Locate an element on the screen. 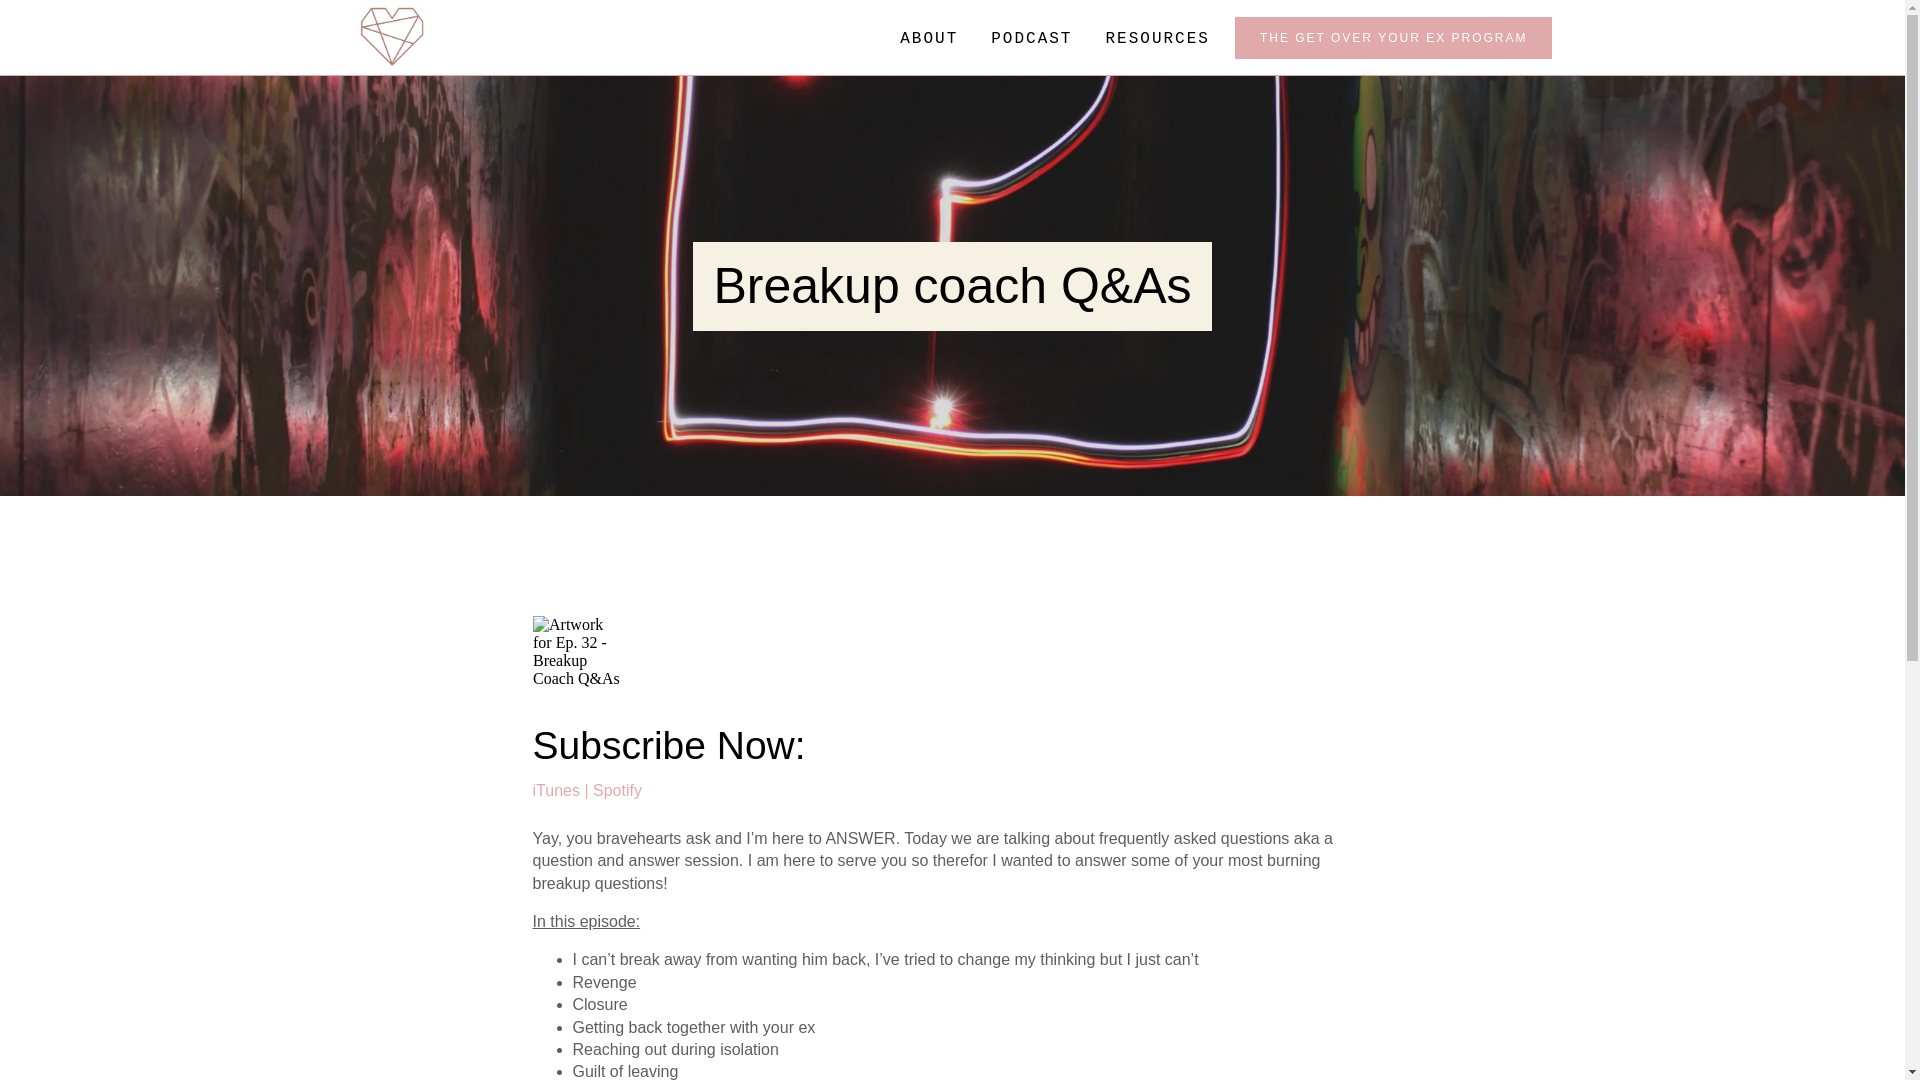 The width and height of the screenshot is (1920, 1080). ABOUT is located at coordinates (928, 38).